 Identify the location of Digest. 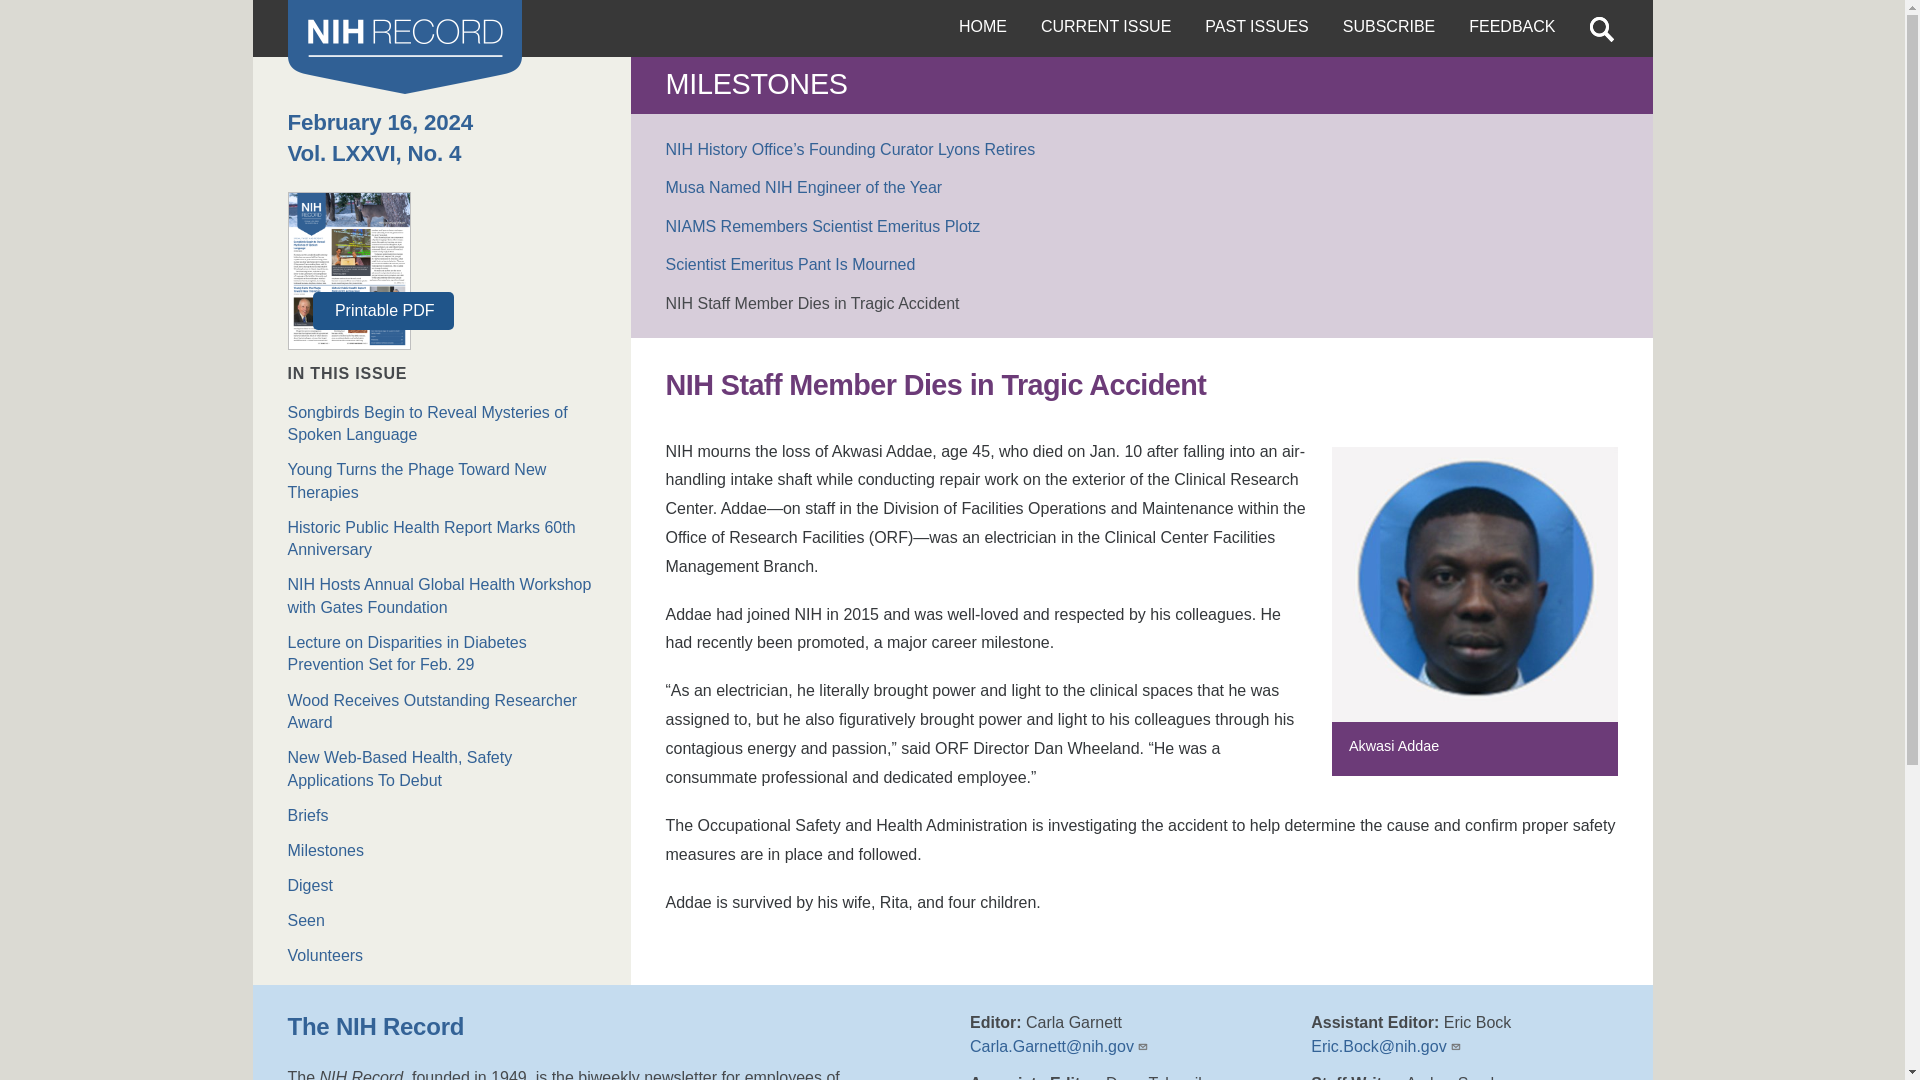
(442, 886).